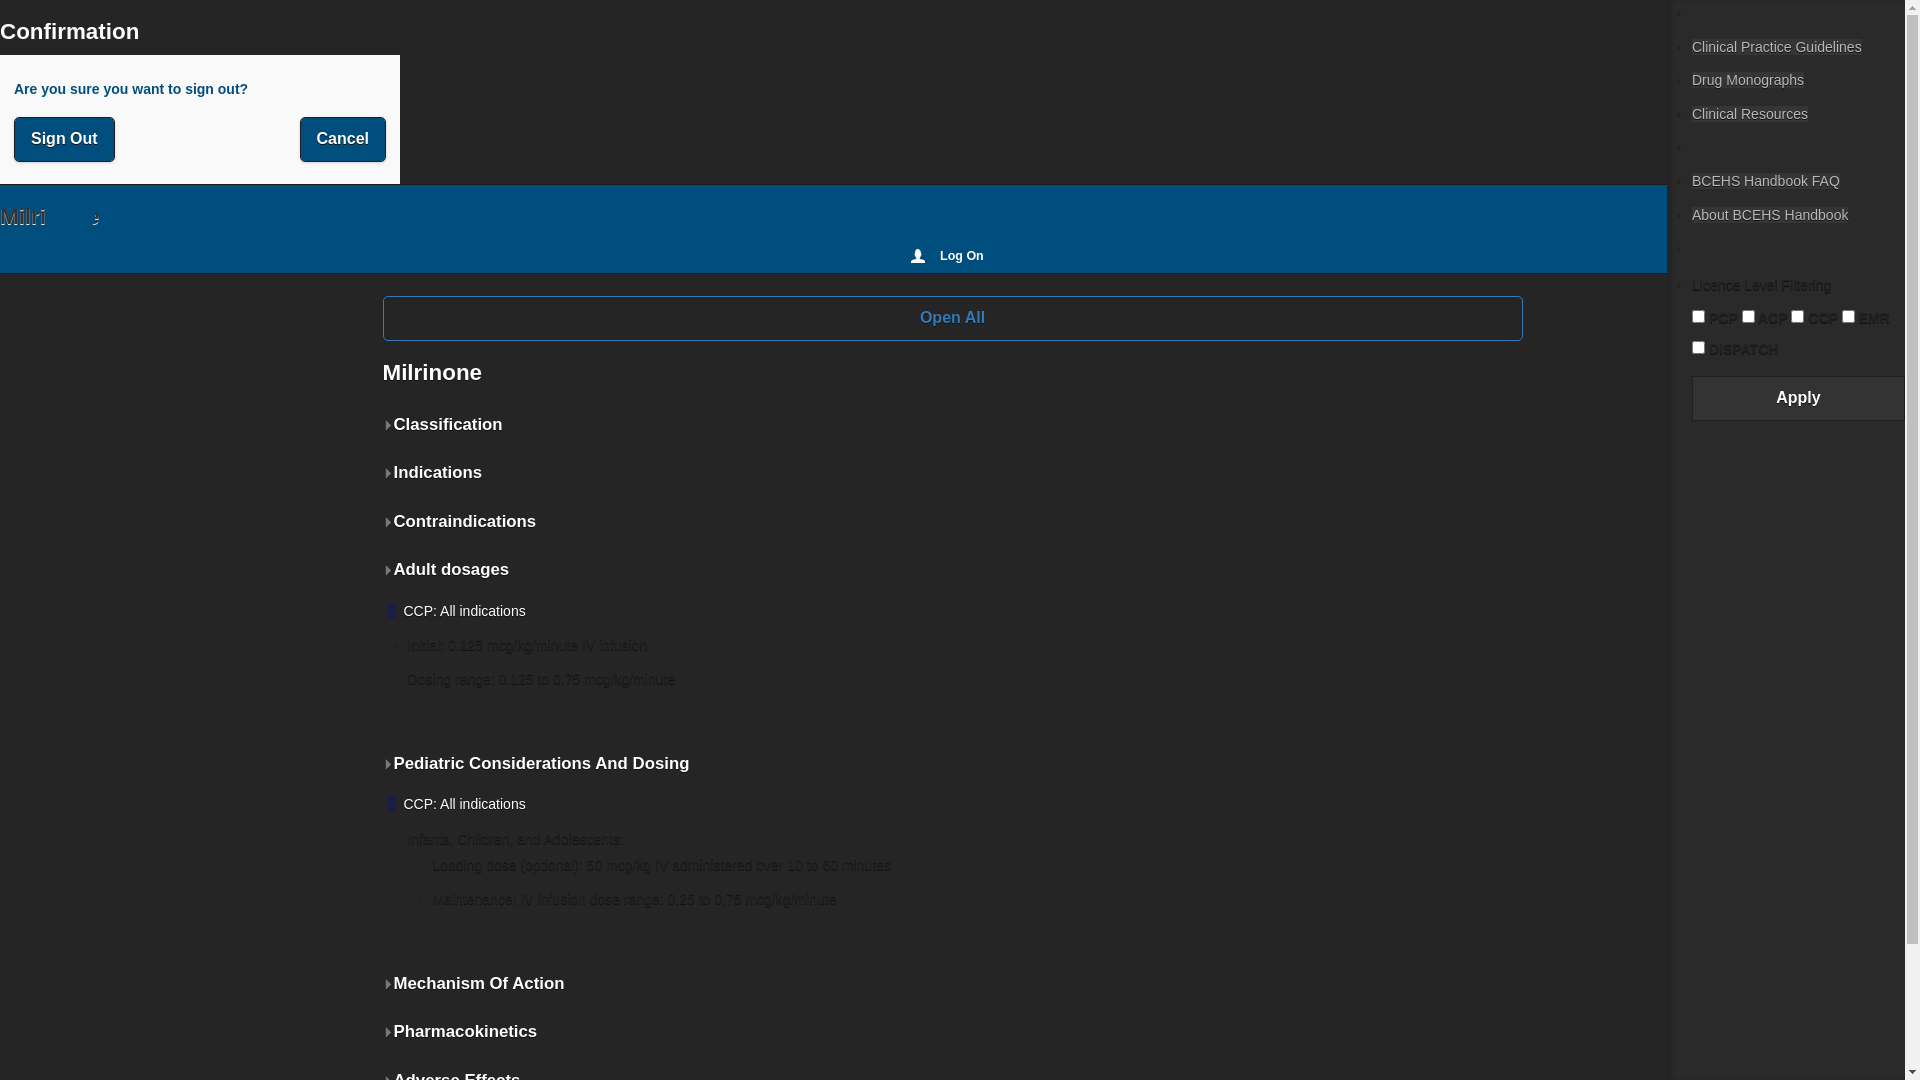 The image size is (1920, 1080). What do you see at coordinates (1770, 215) in the screenshot?
I see `About BCEHS Handbook` at bounding box center [1770, 215].